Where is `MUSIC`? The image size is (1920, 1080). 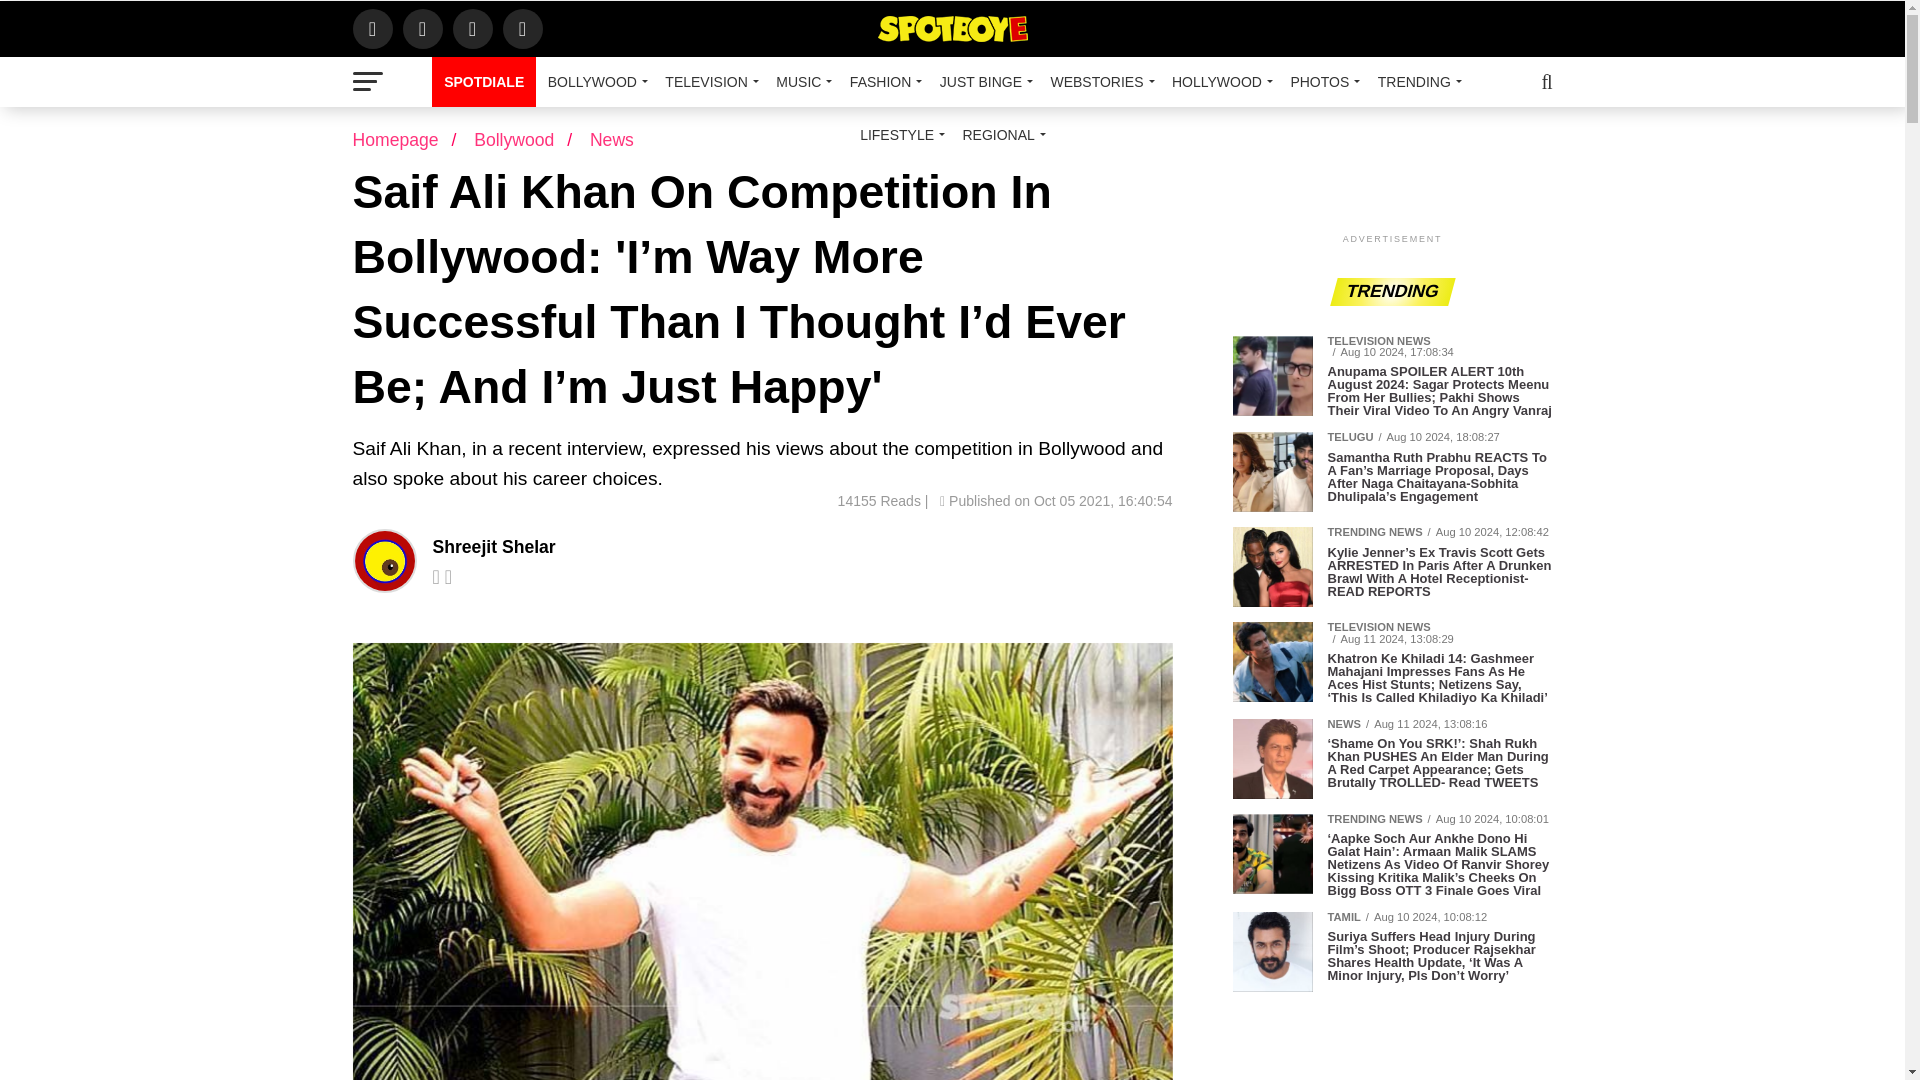
MUSIC is located at coordinates (800, 82).